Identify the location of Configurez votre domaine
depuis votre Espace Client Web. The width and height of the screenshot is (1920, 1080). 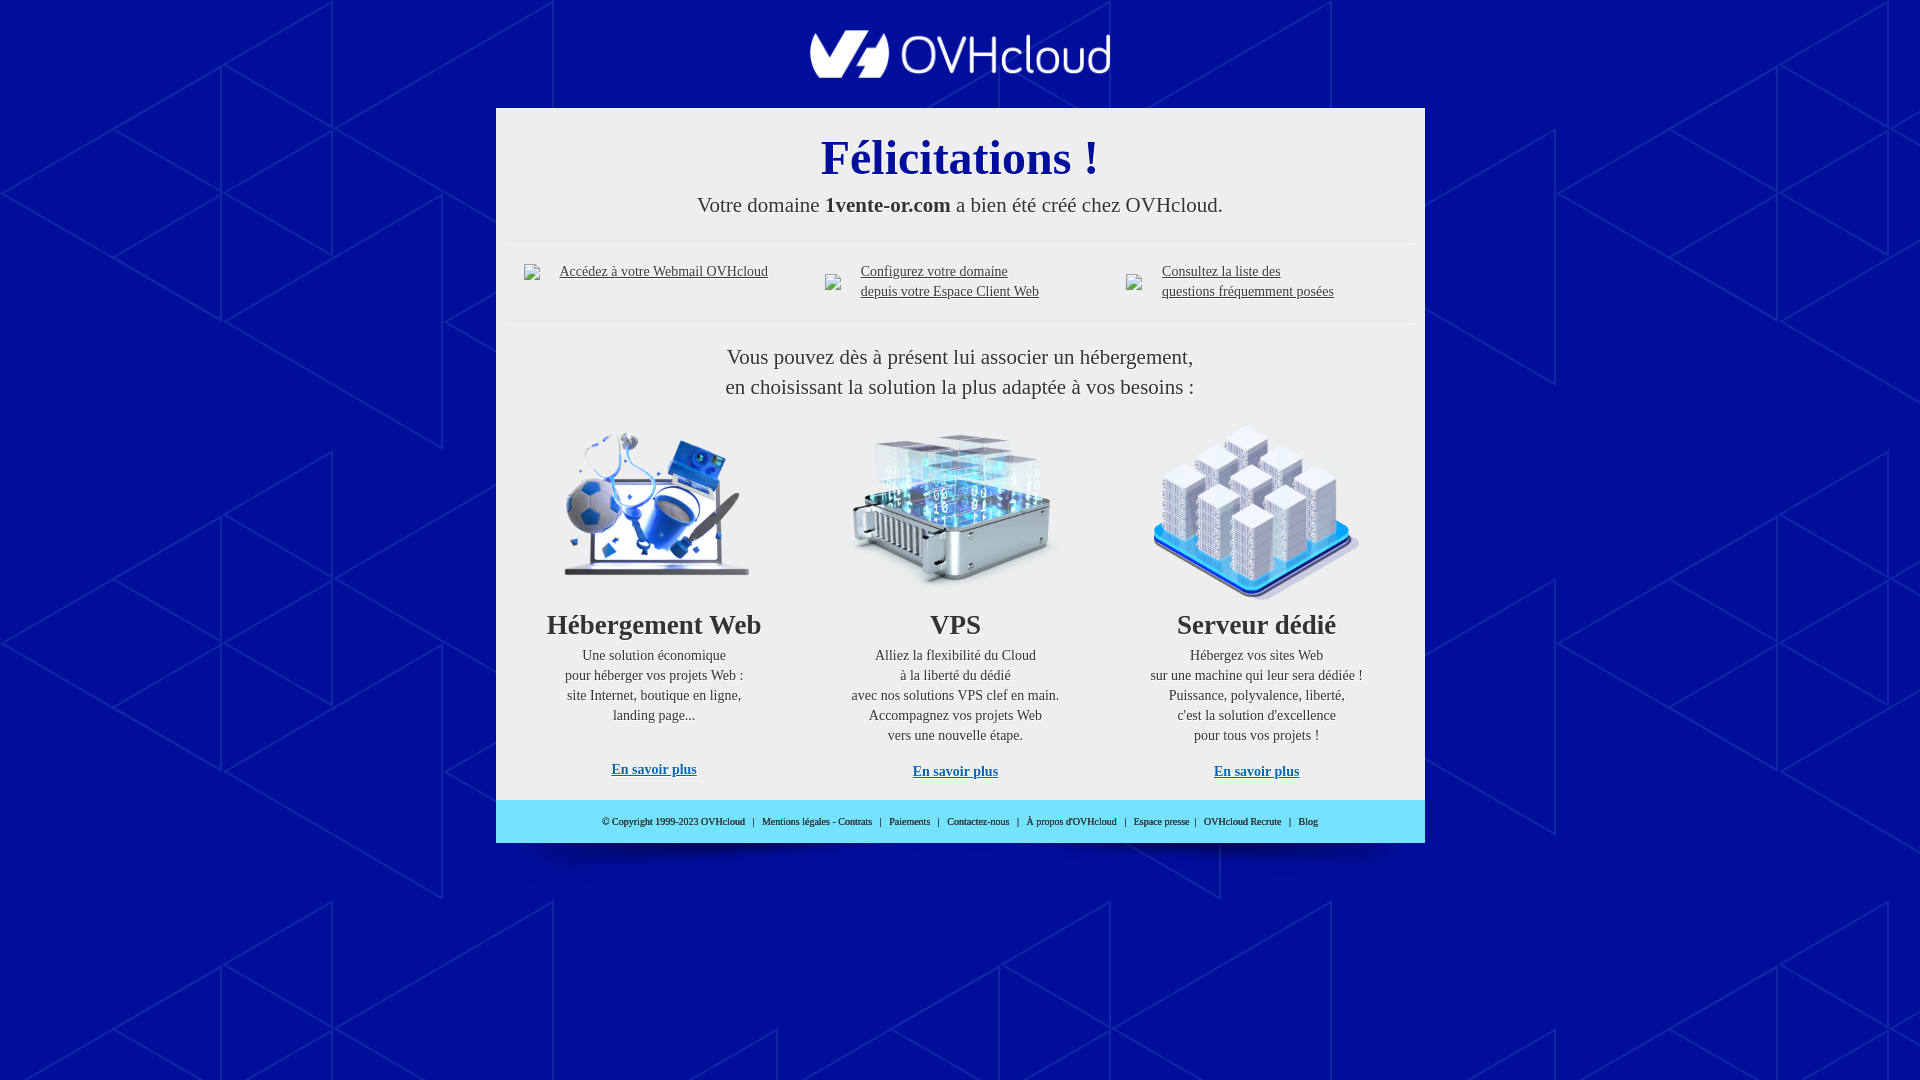
(950, 282).